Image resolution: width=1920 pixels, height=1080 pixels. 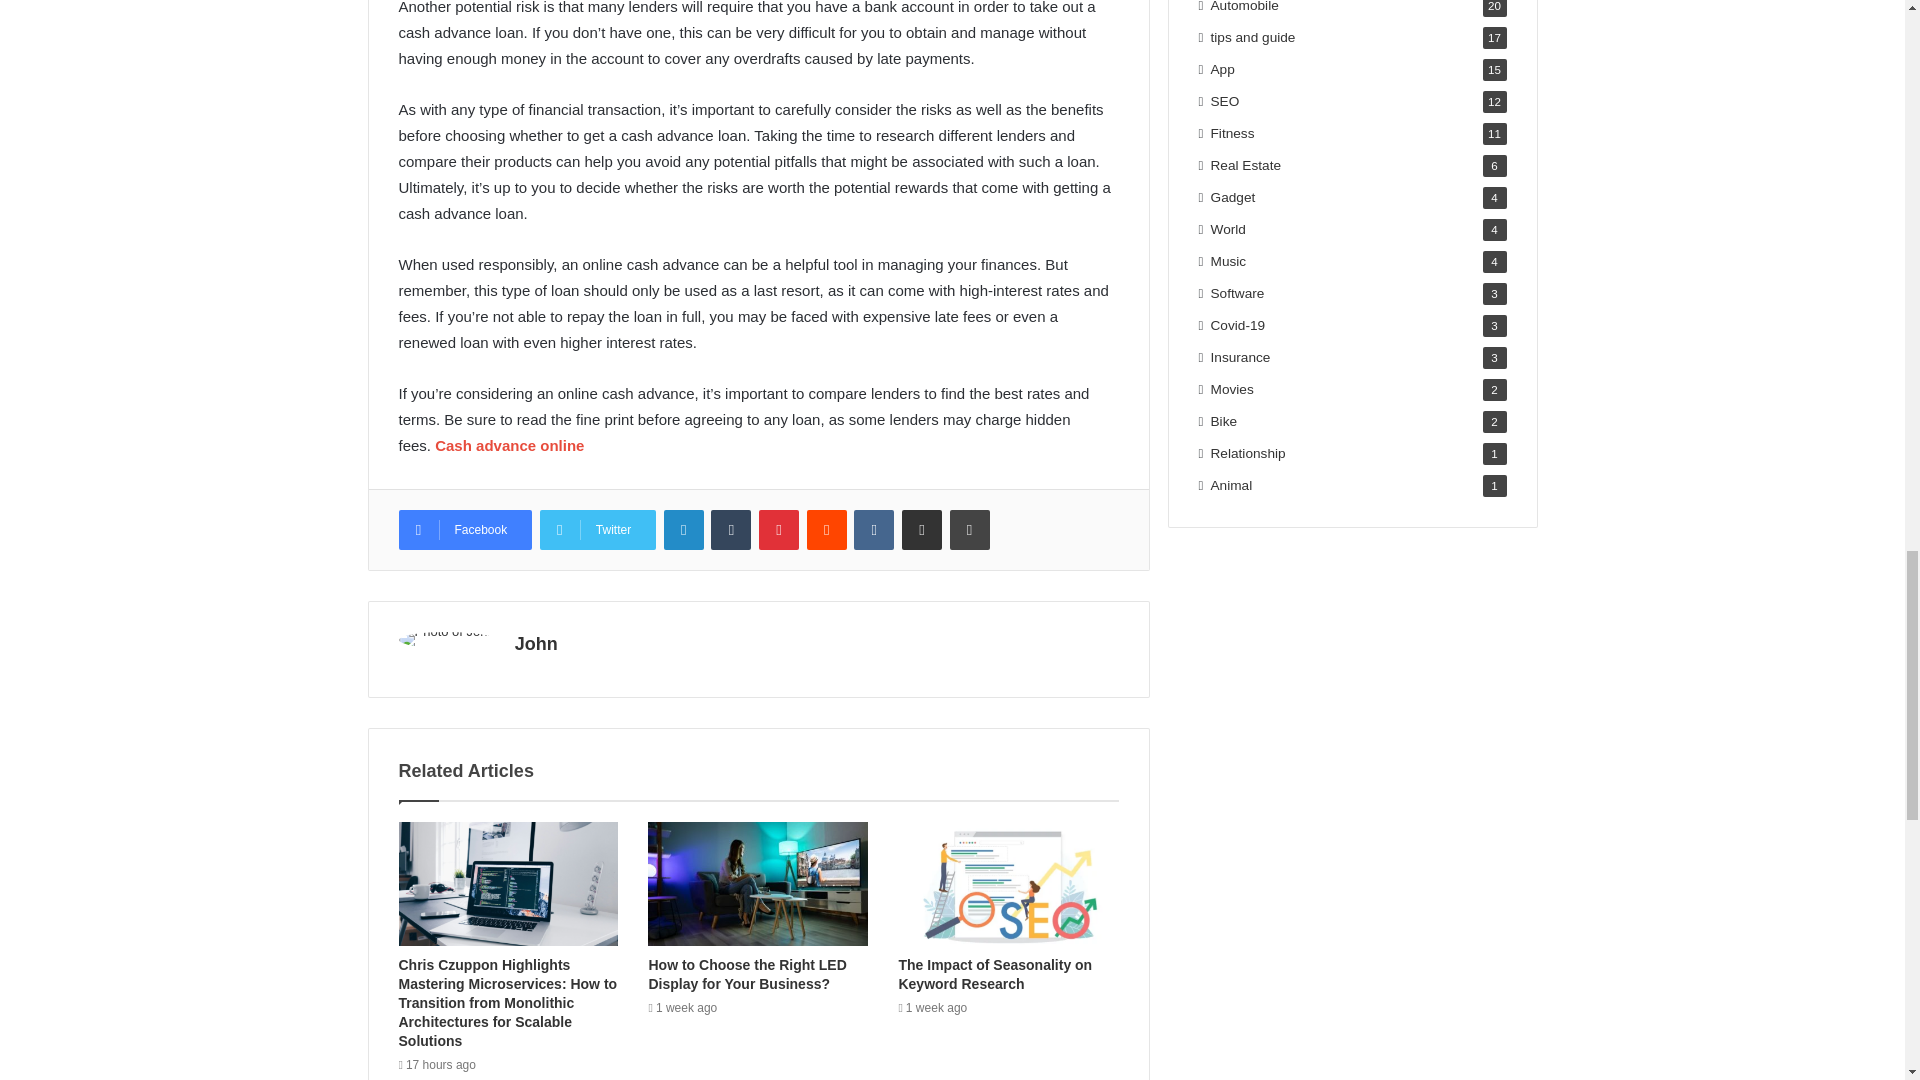 I want to click on Tumblr, so click(x=730, y=529).